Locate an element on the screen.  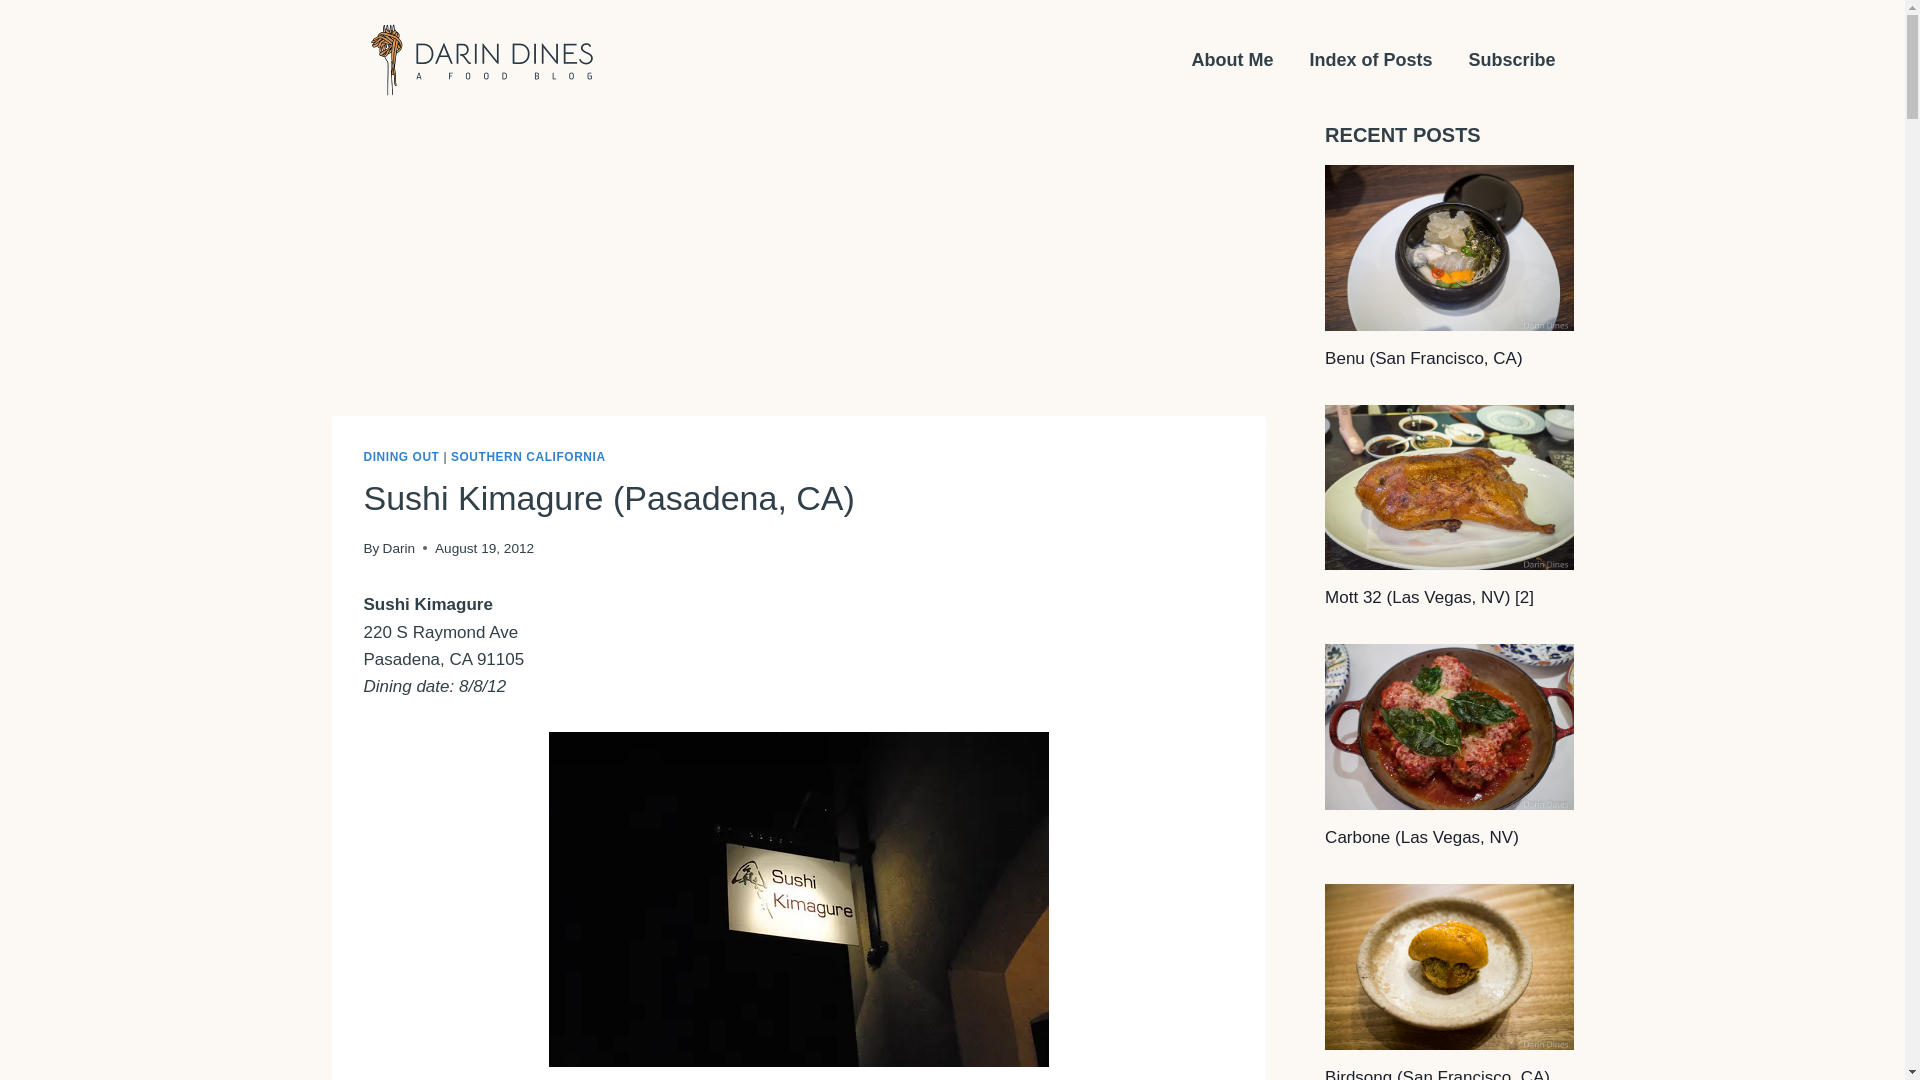
About Me is located at coordinates (1232, 60).